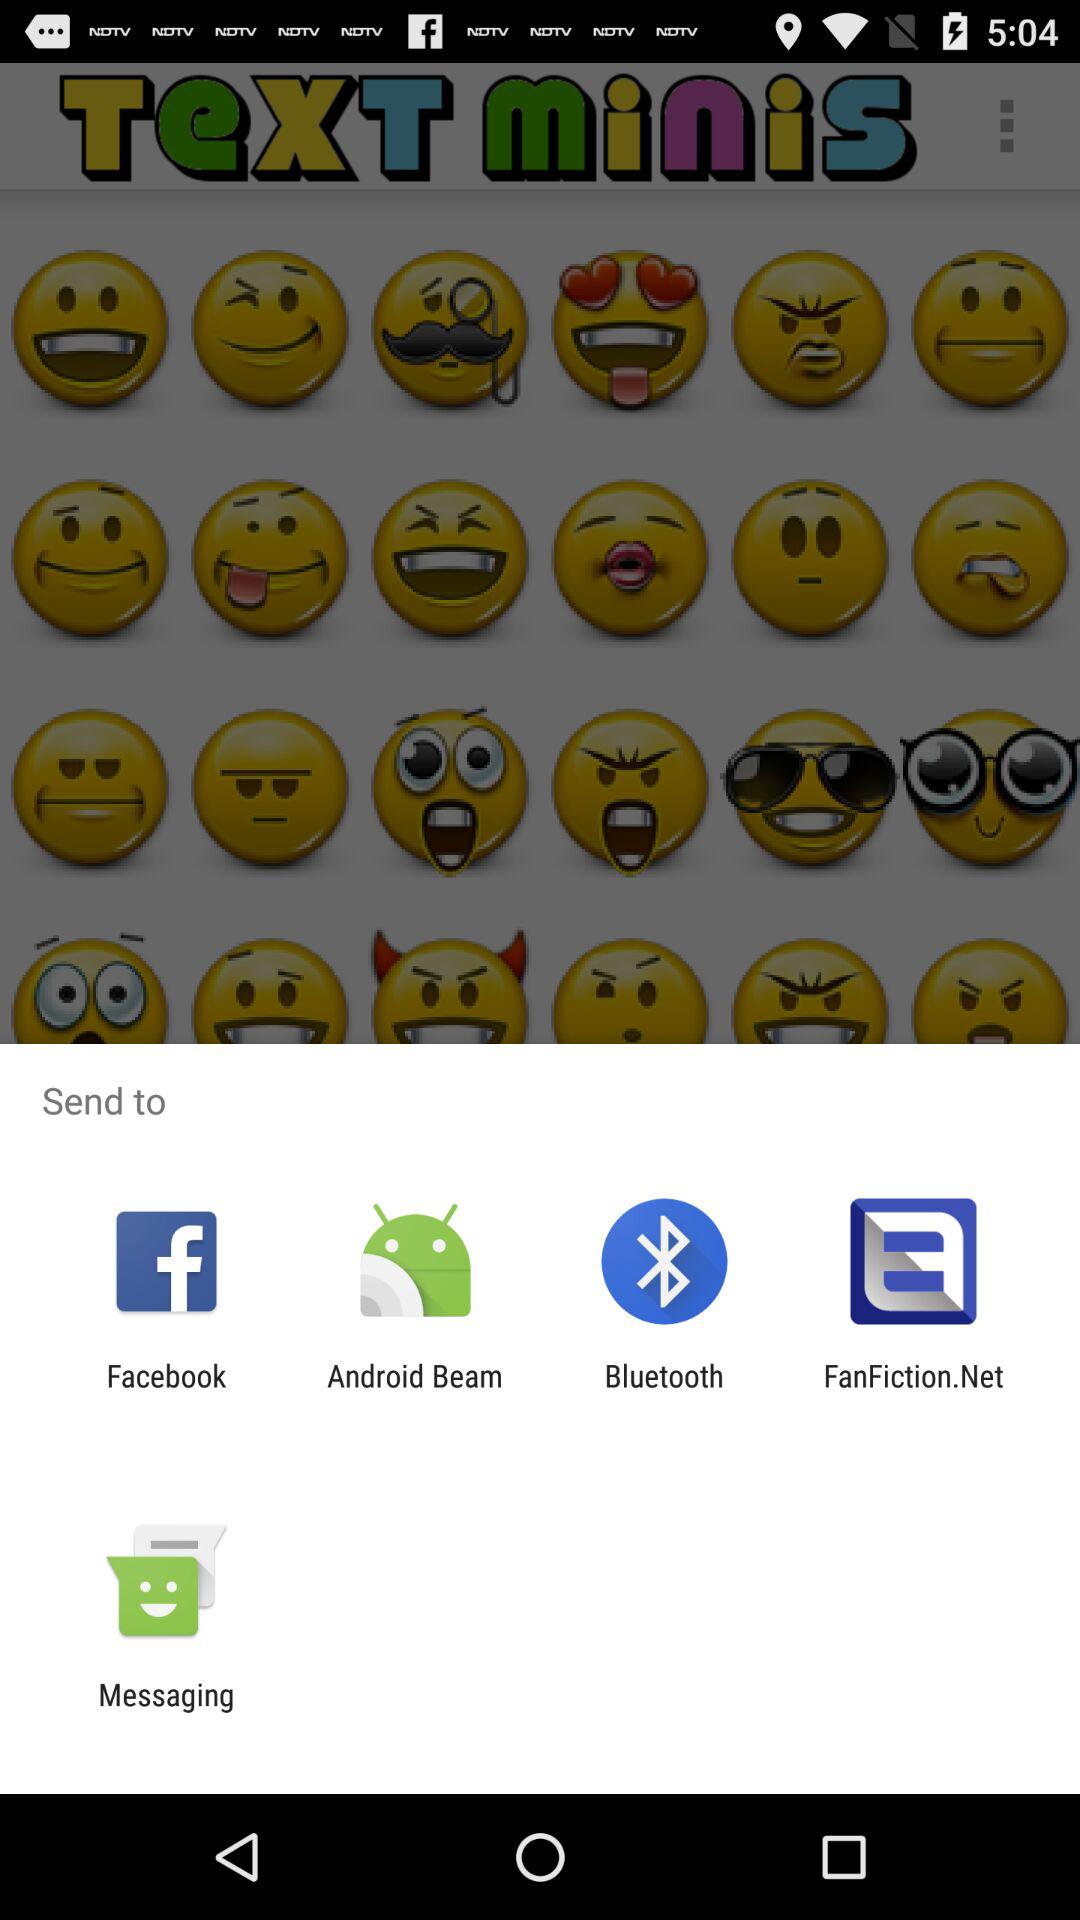  I want to click on jump to facebook icon, so click(166, 1393).